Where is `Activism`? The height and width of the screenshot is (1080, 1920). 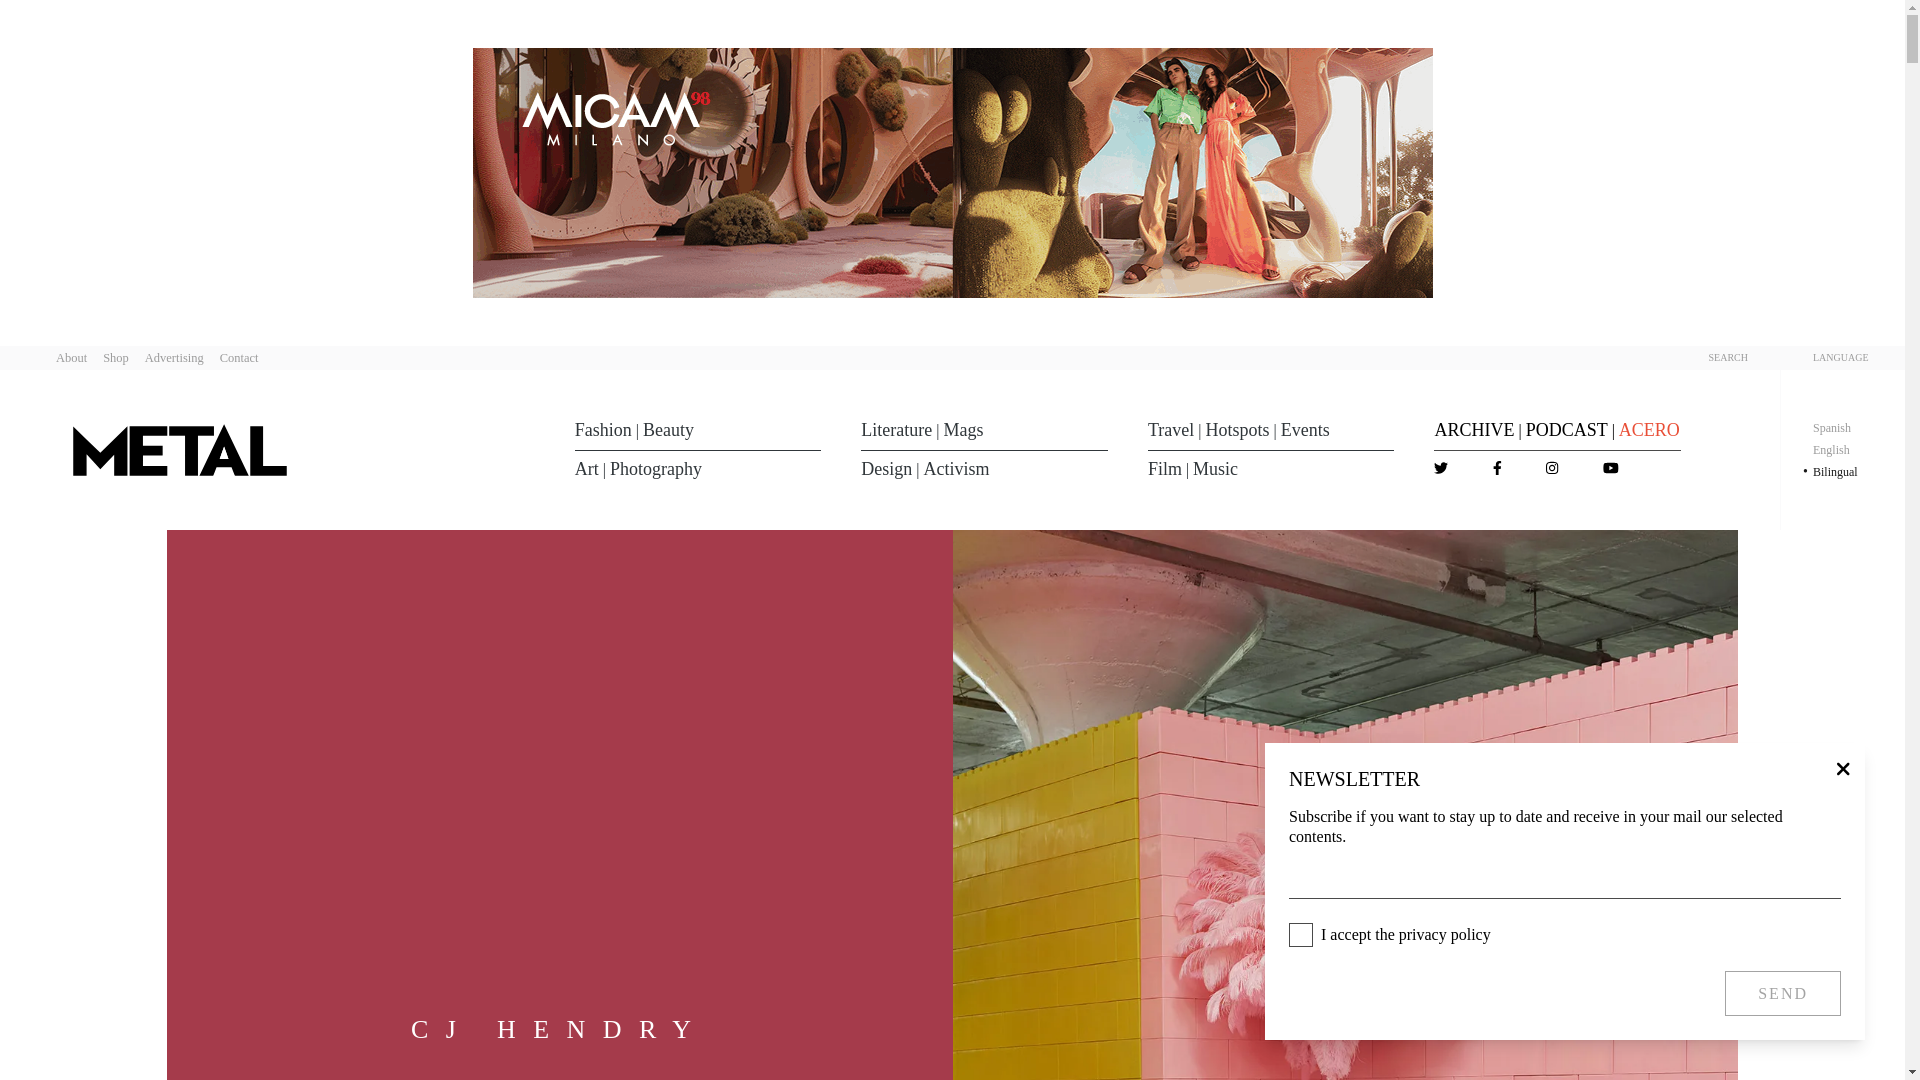 Activism is located at coordinates (956, 468).